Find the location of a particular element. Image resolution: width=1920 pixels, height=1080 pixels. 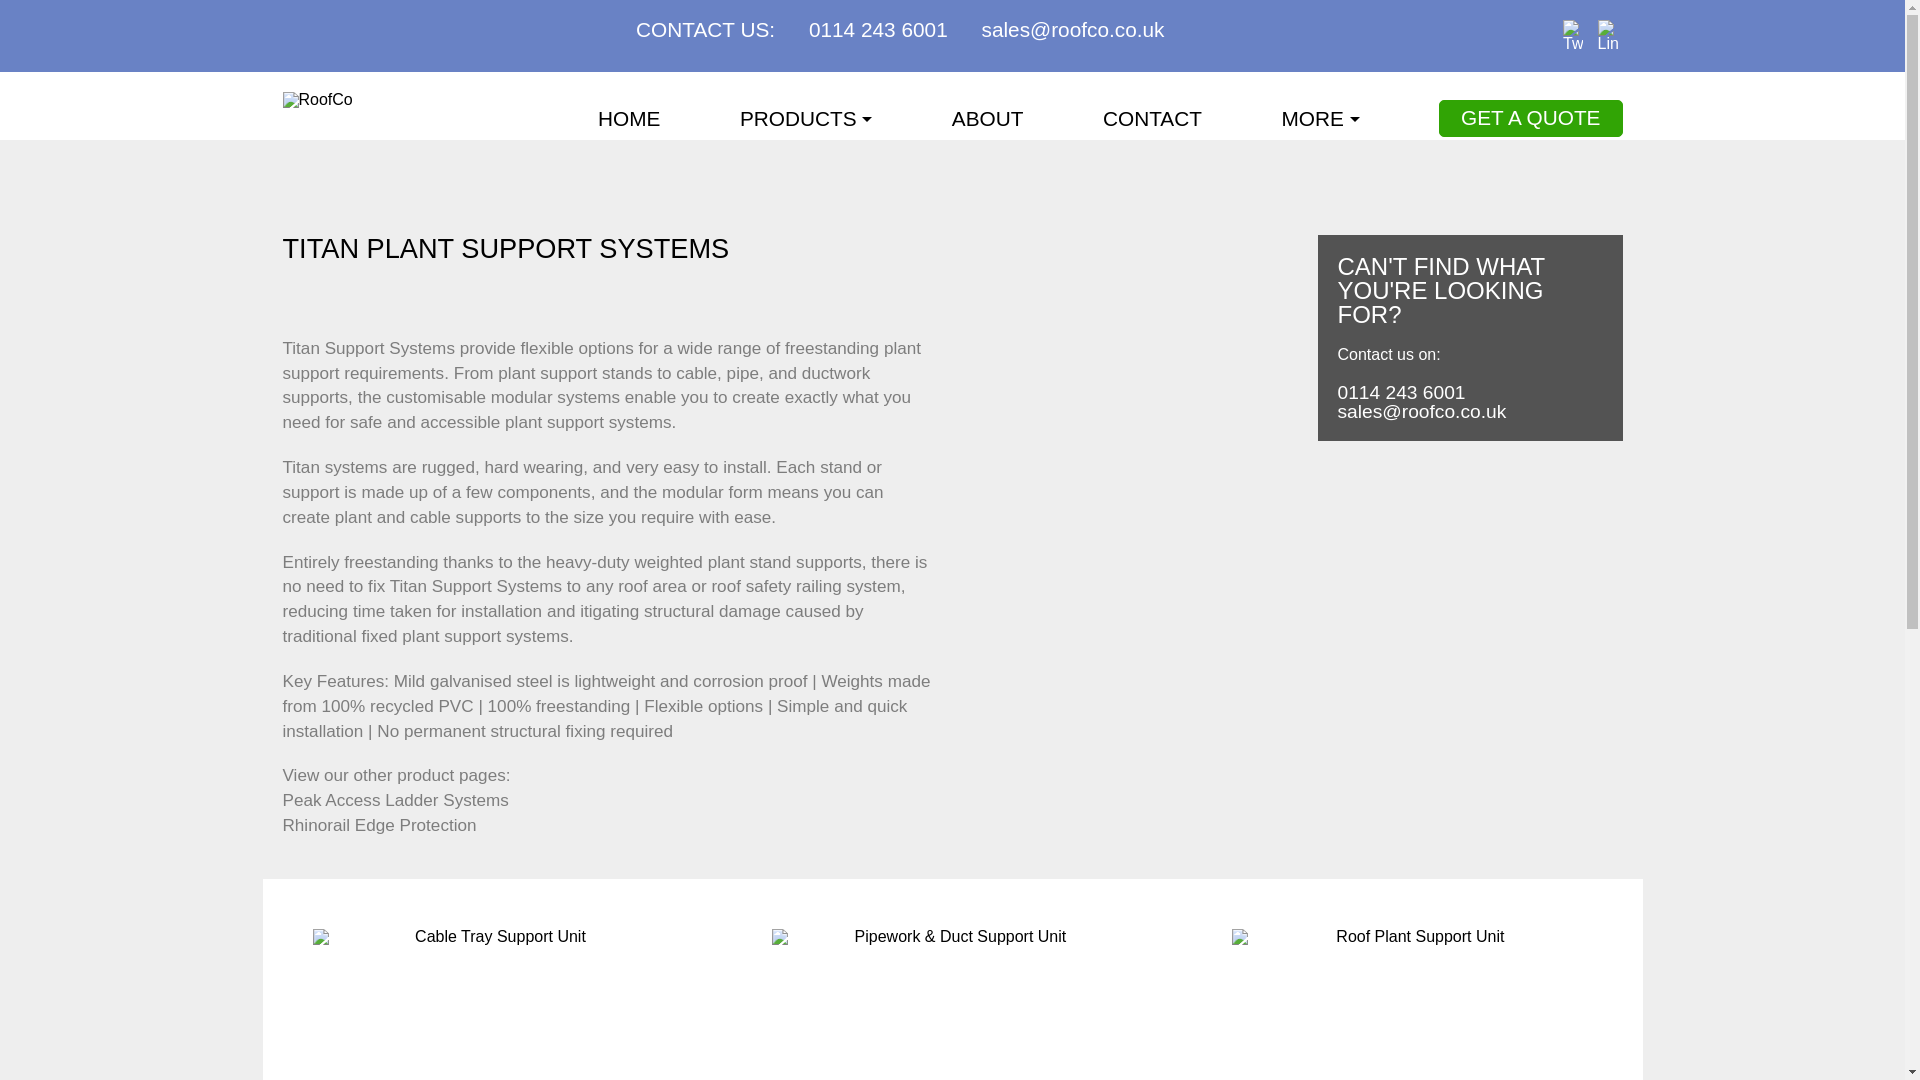

GET A QUOTE is located at coordinates (1530, 118).